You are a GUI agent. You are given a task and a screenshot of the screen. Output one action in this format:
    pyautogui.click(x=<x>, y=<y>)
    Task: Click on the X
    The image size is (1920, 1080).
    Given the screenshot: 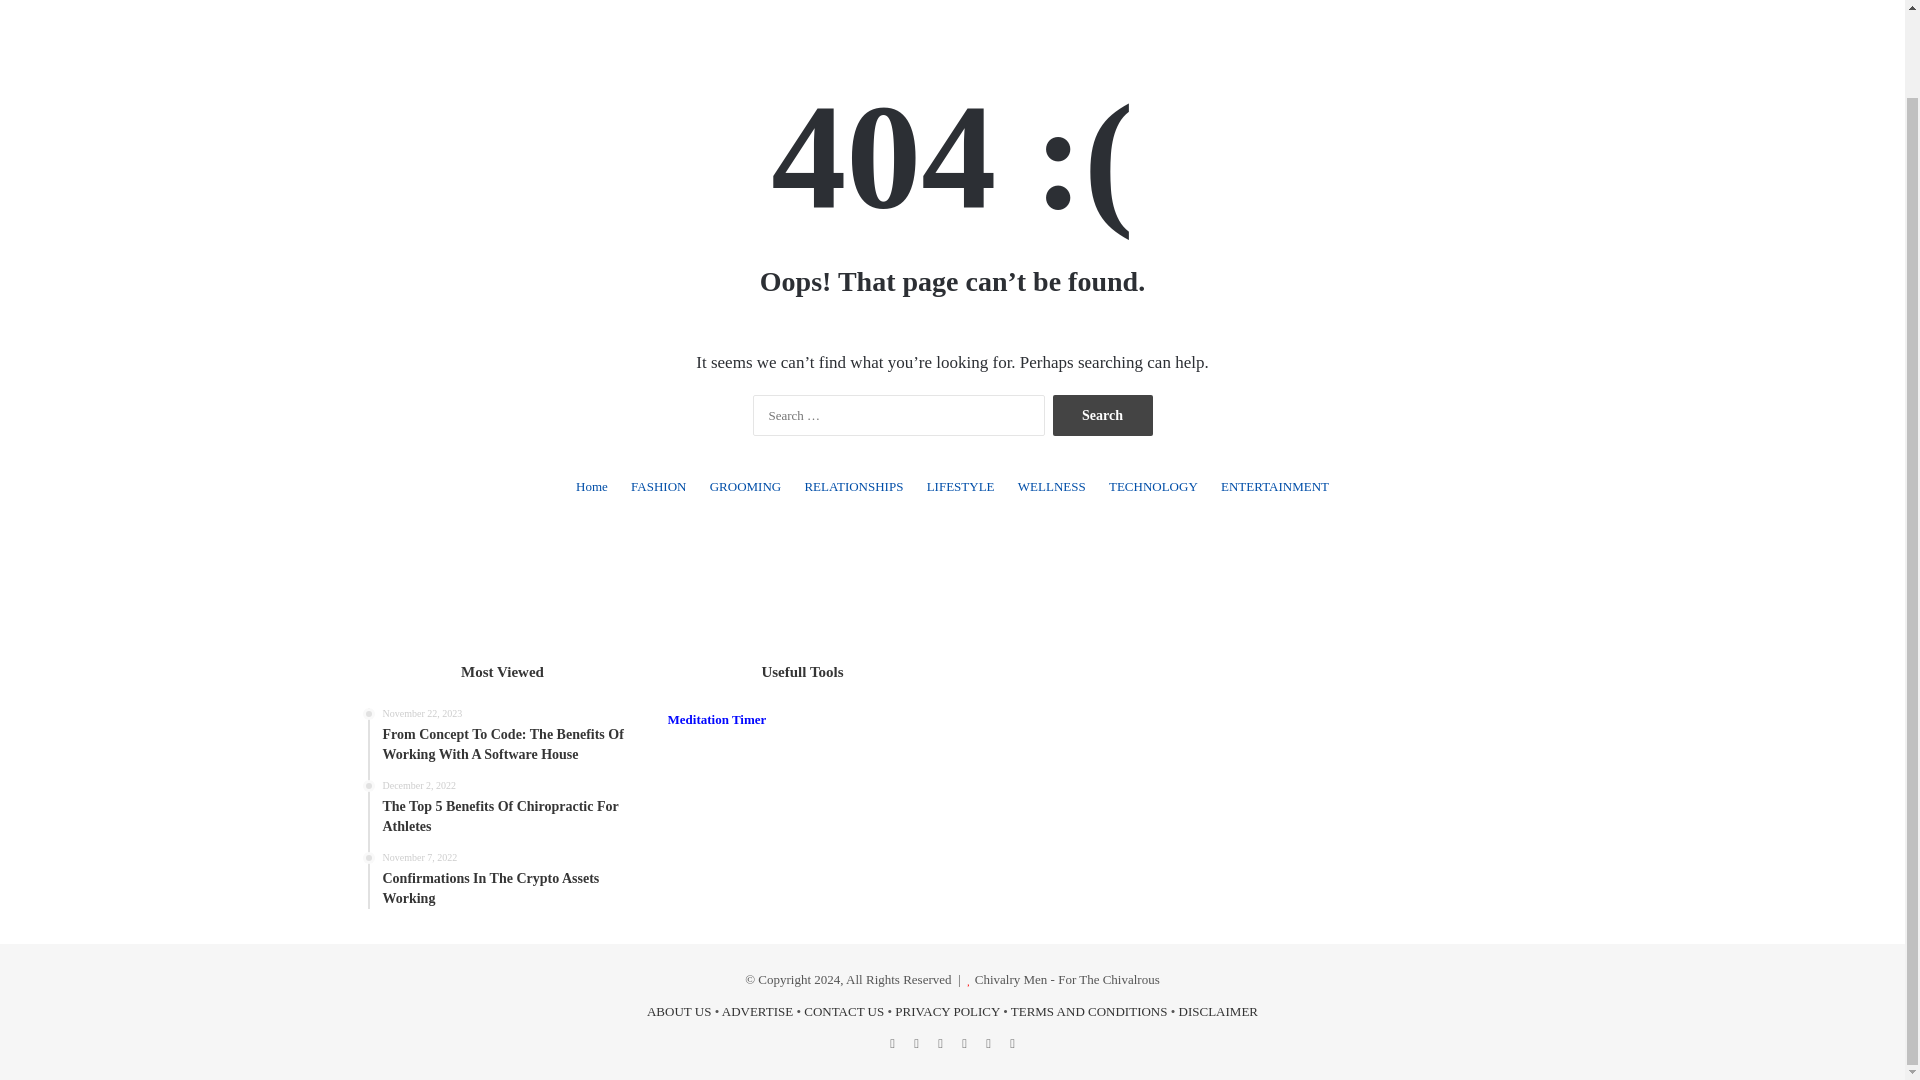 What is the action you would take?
    pyautogui.click(x=916, y=1044)
    